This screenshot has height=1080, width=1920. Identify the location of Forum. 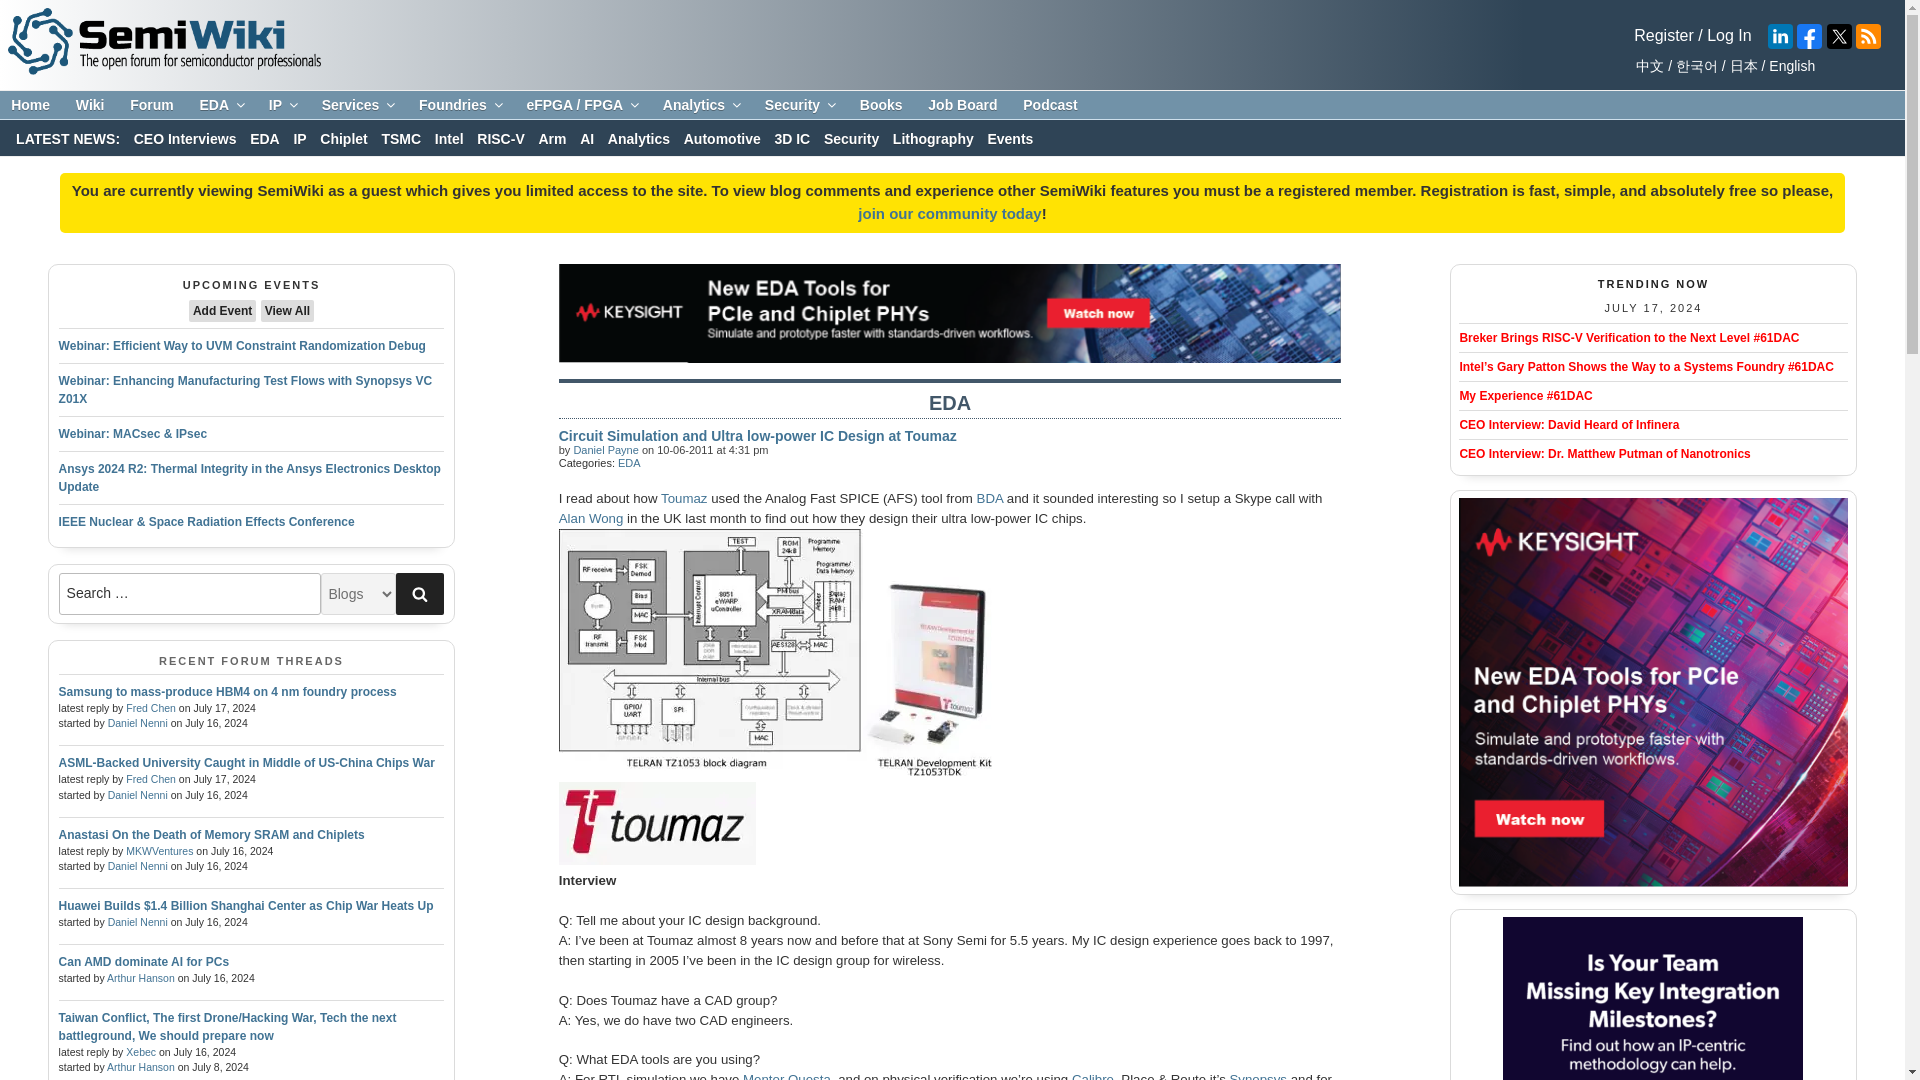
(152, 105).